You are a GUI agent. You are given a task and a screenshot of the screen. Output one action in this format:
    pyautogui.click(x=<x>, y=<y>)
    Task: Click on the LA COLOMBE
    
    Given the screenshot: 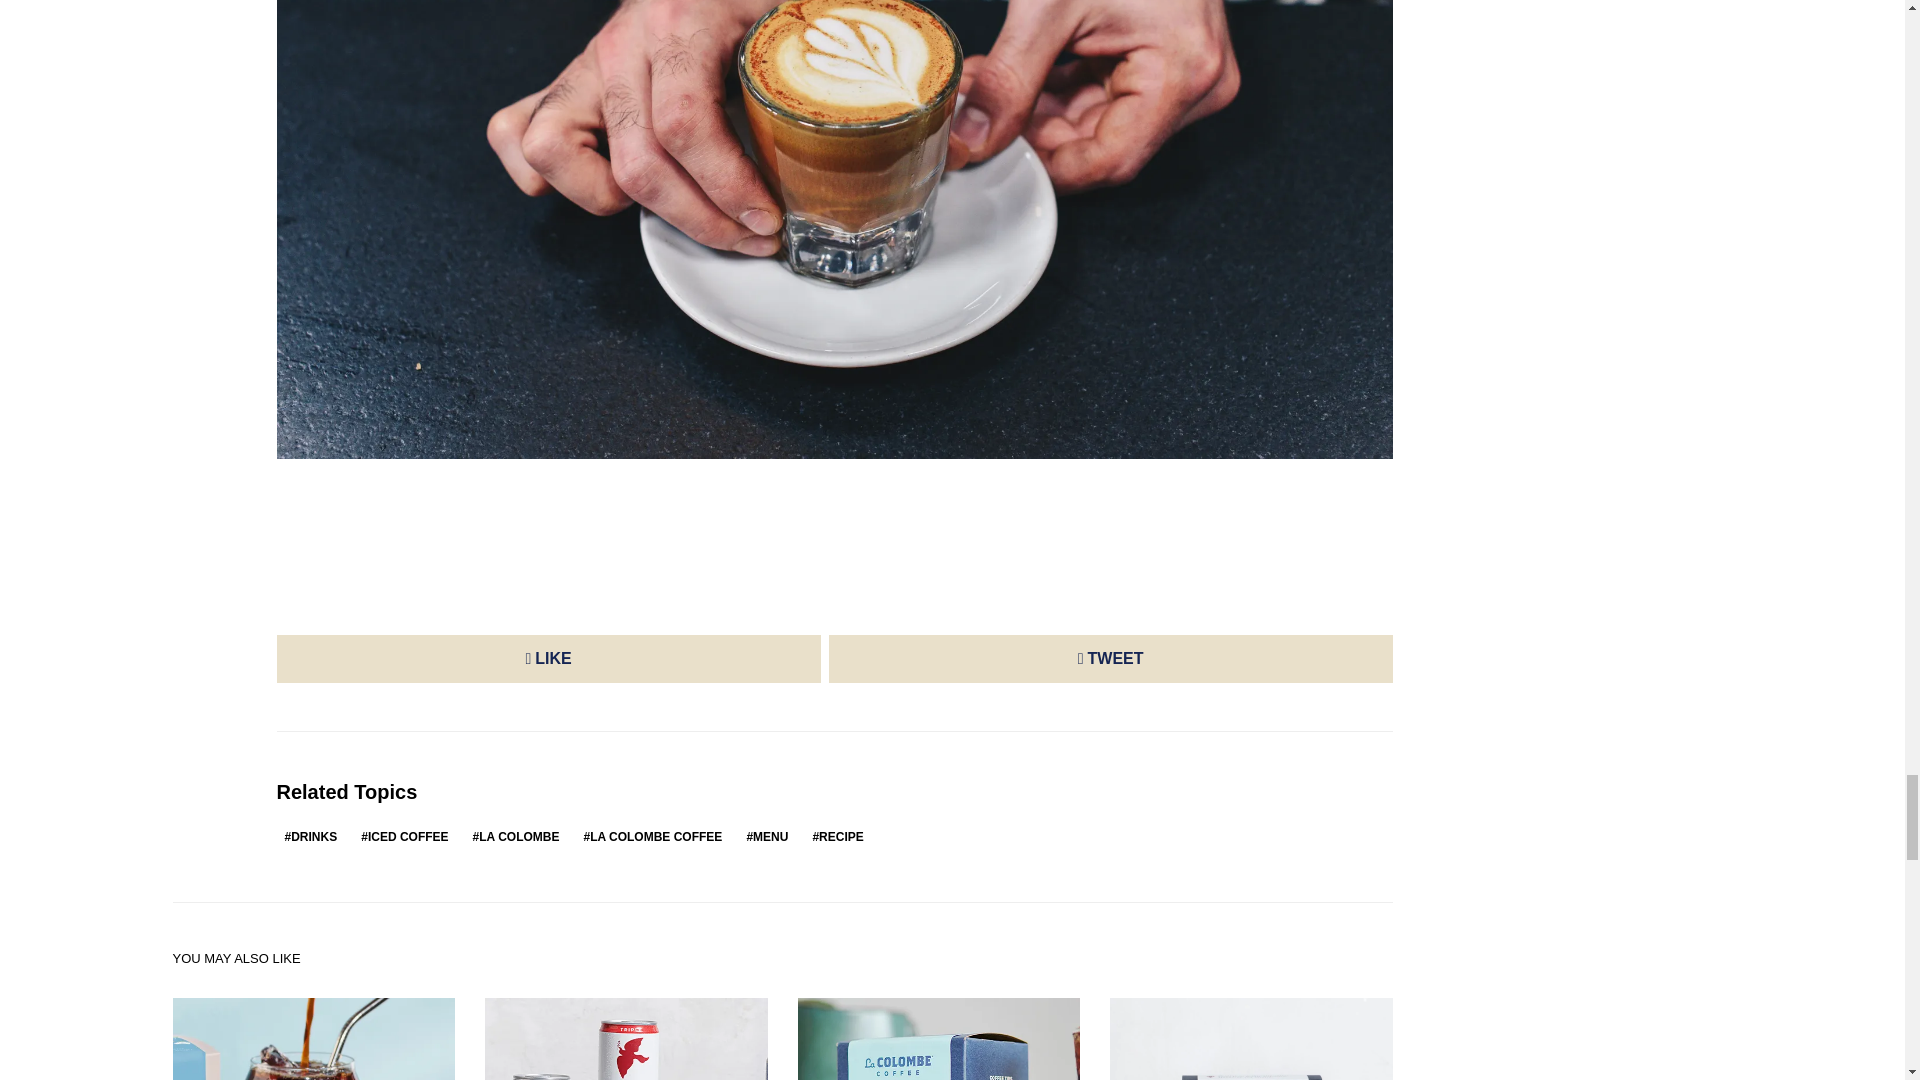 What is the action you would take?
    pyautogui.click(x=516, y=836)
    